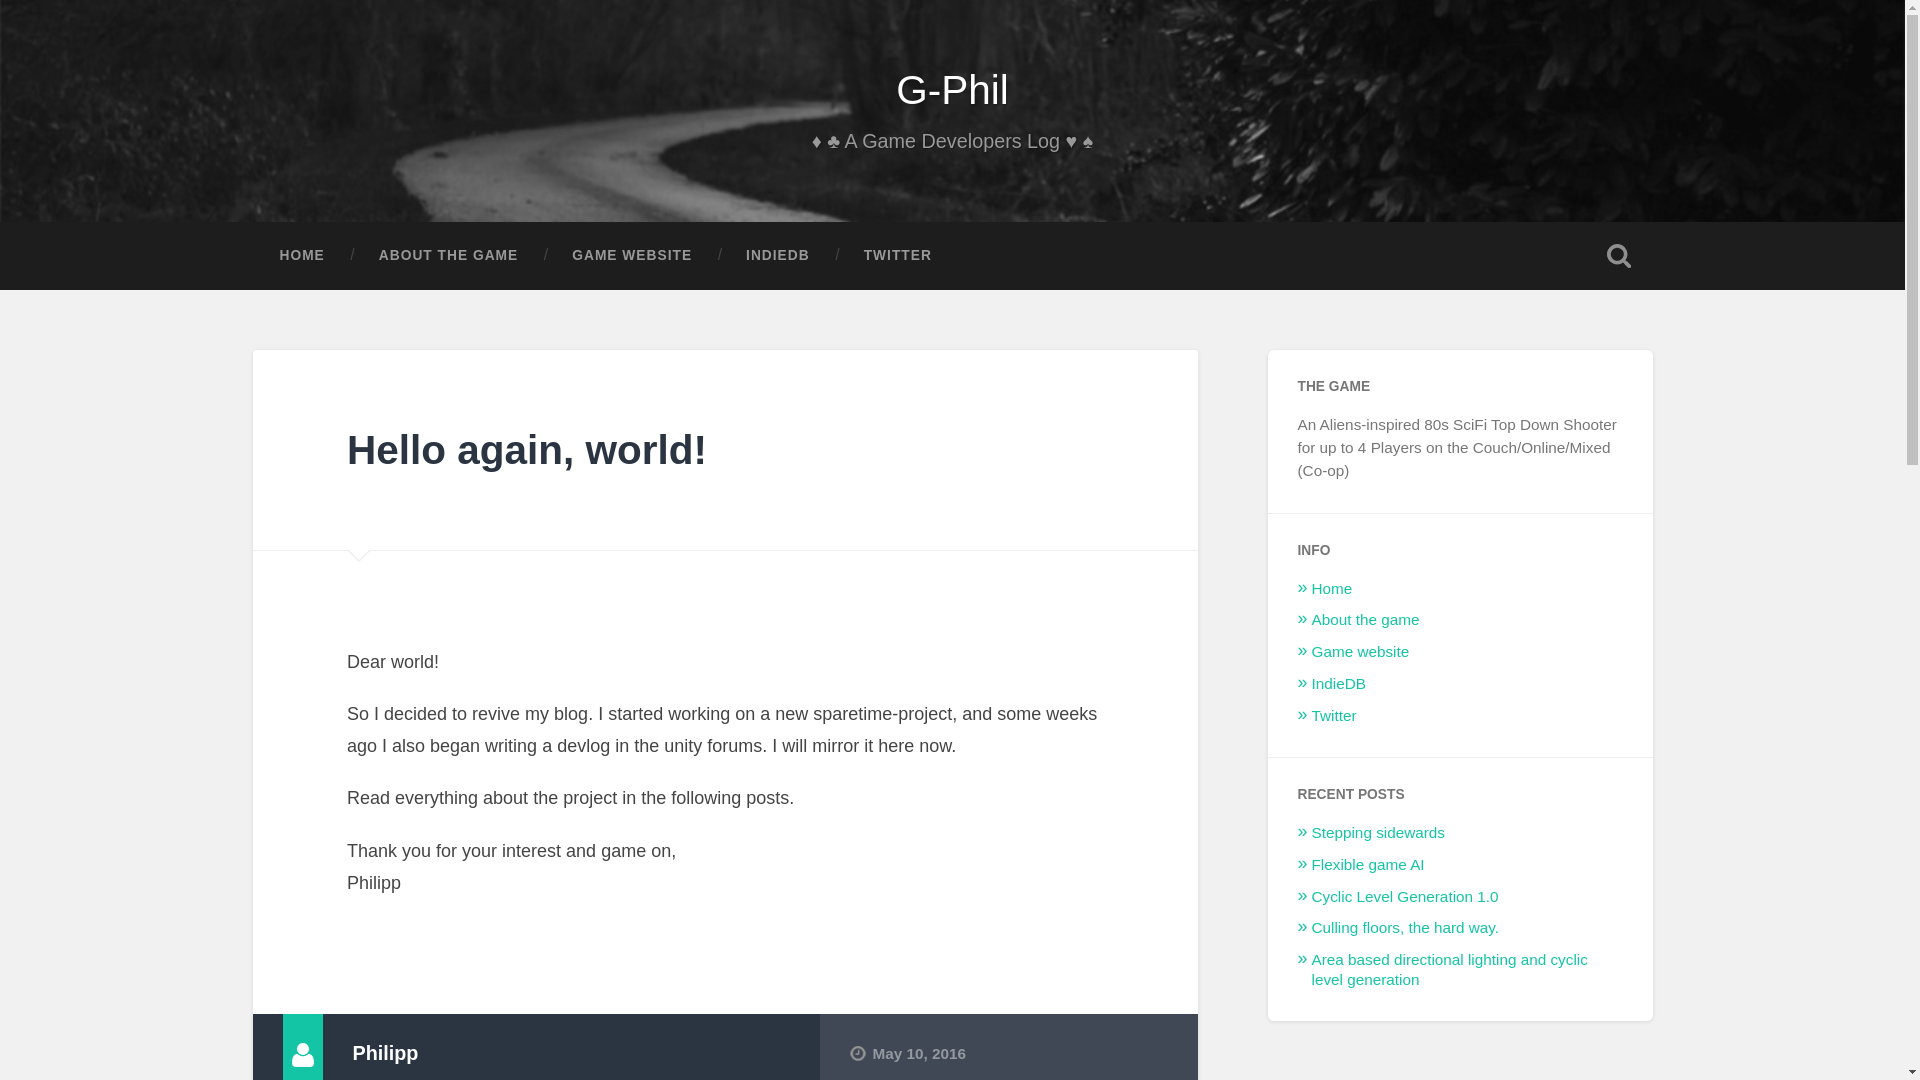 This screenshot has width=1920, height=1080. Describe the element at coordinates (1449, 970) in the screenshot. I see `Area based directional lighting and cyclic level generation` at that location.